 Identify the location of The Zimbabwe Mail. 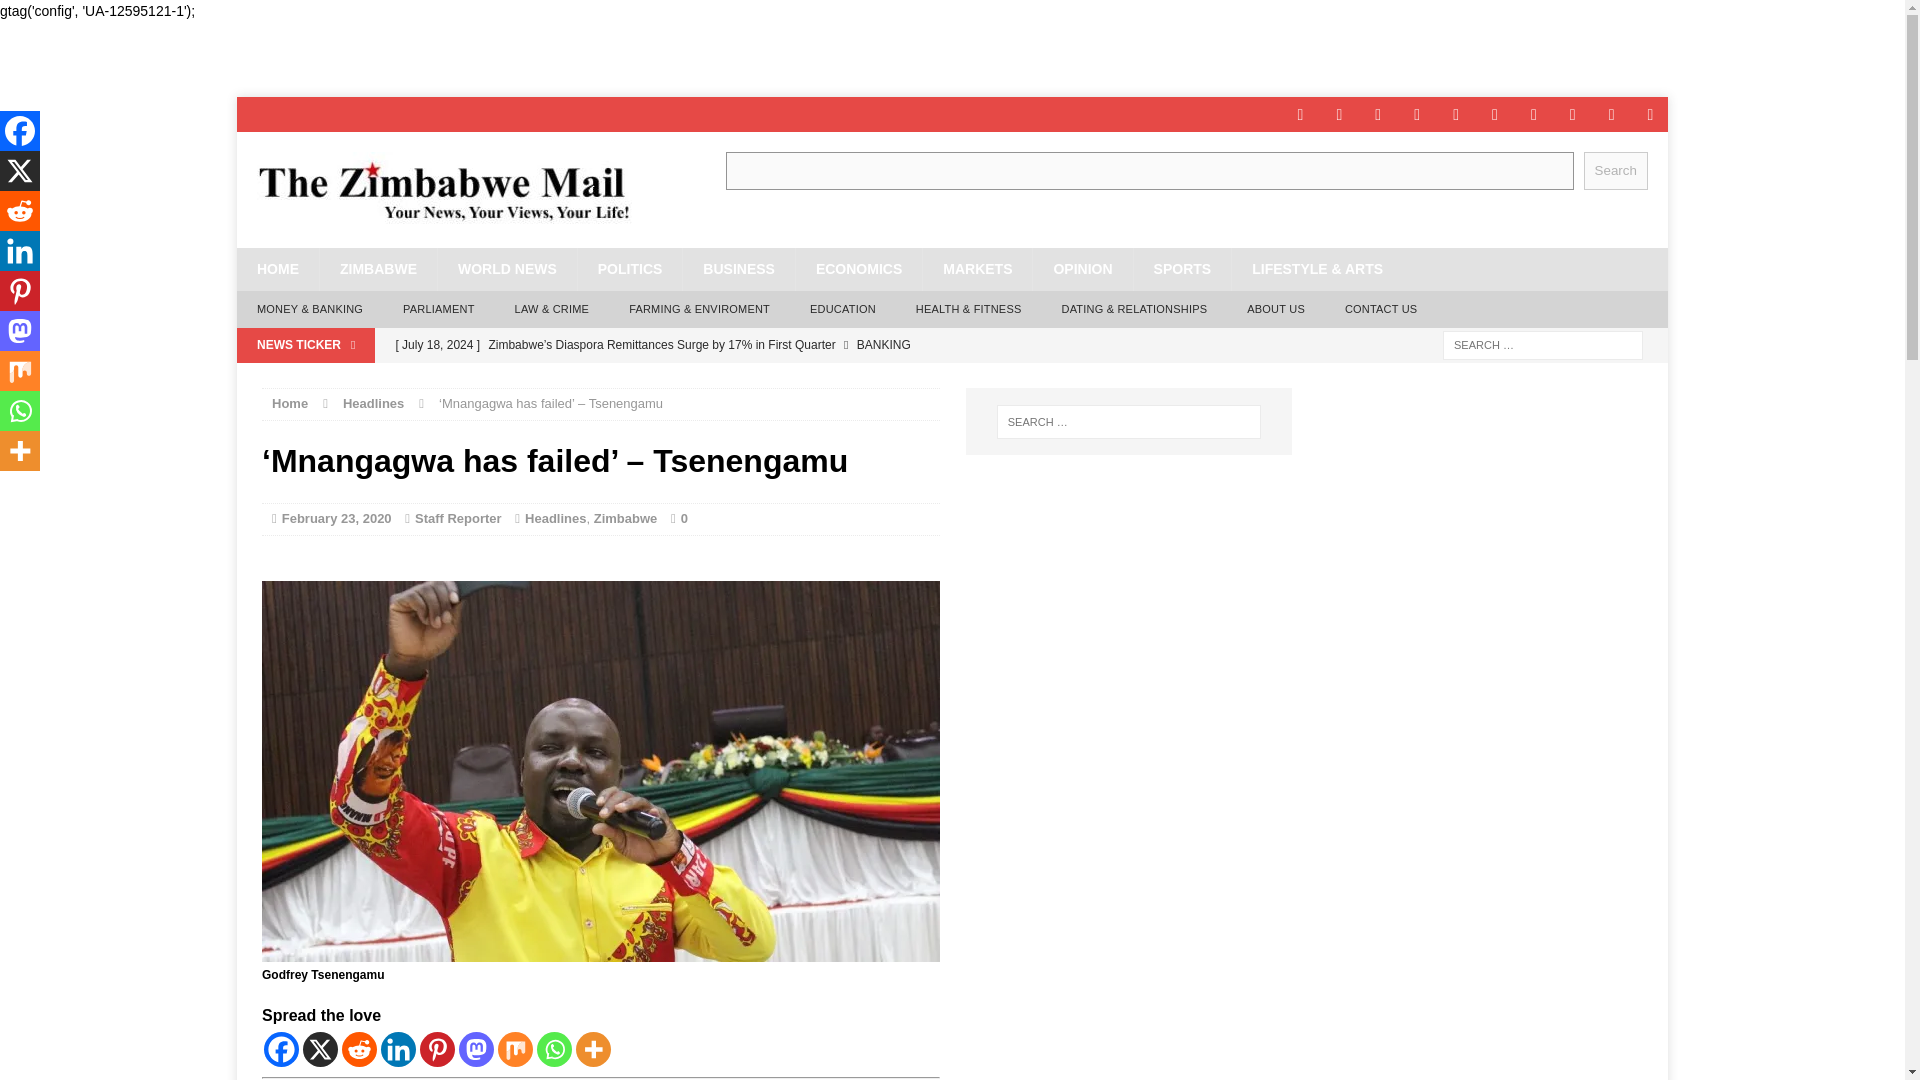
(462, 190).